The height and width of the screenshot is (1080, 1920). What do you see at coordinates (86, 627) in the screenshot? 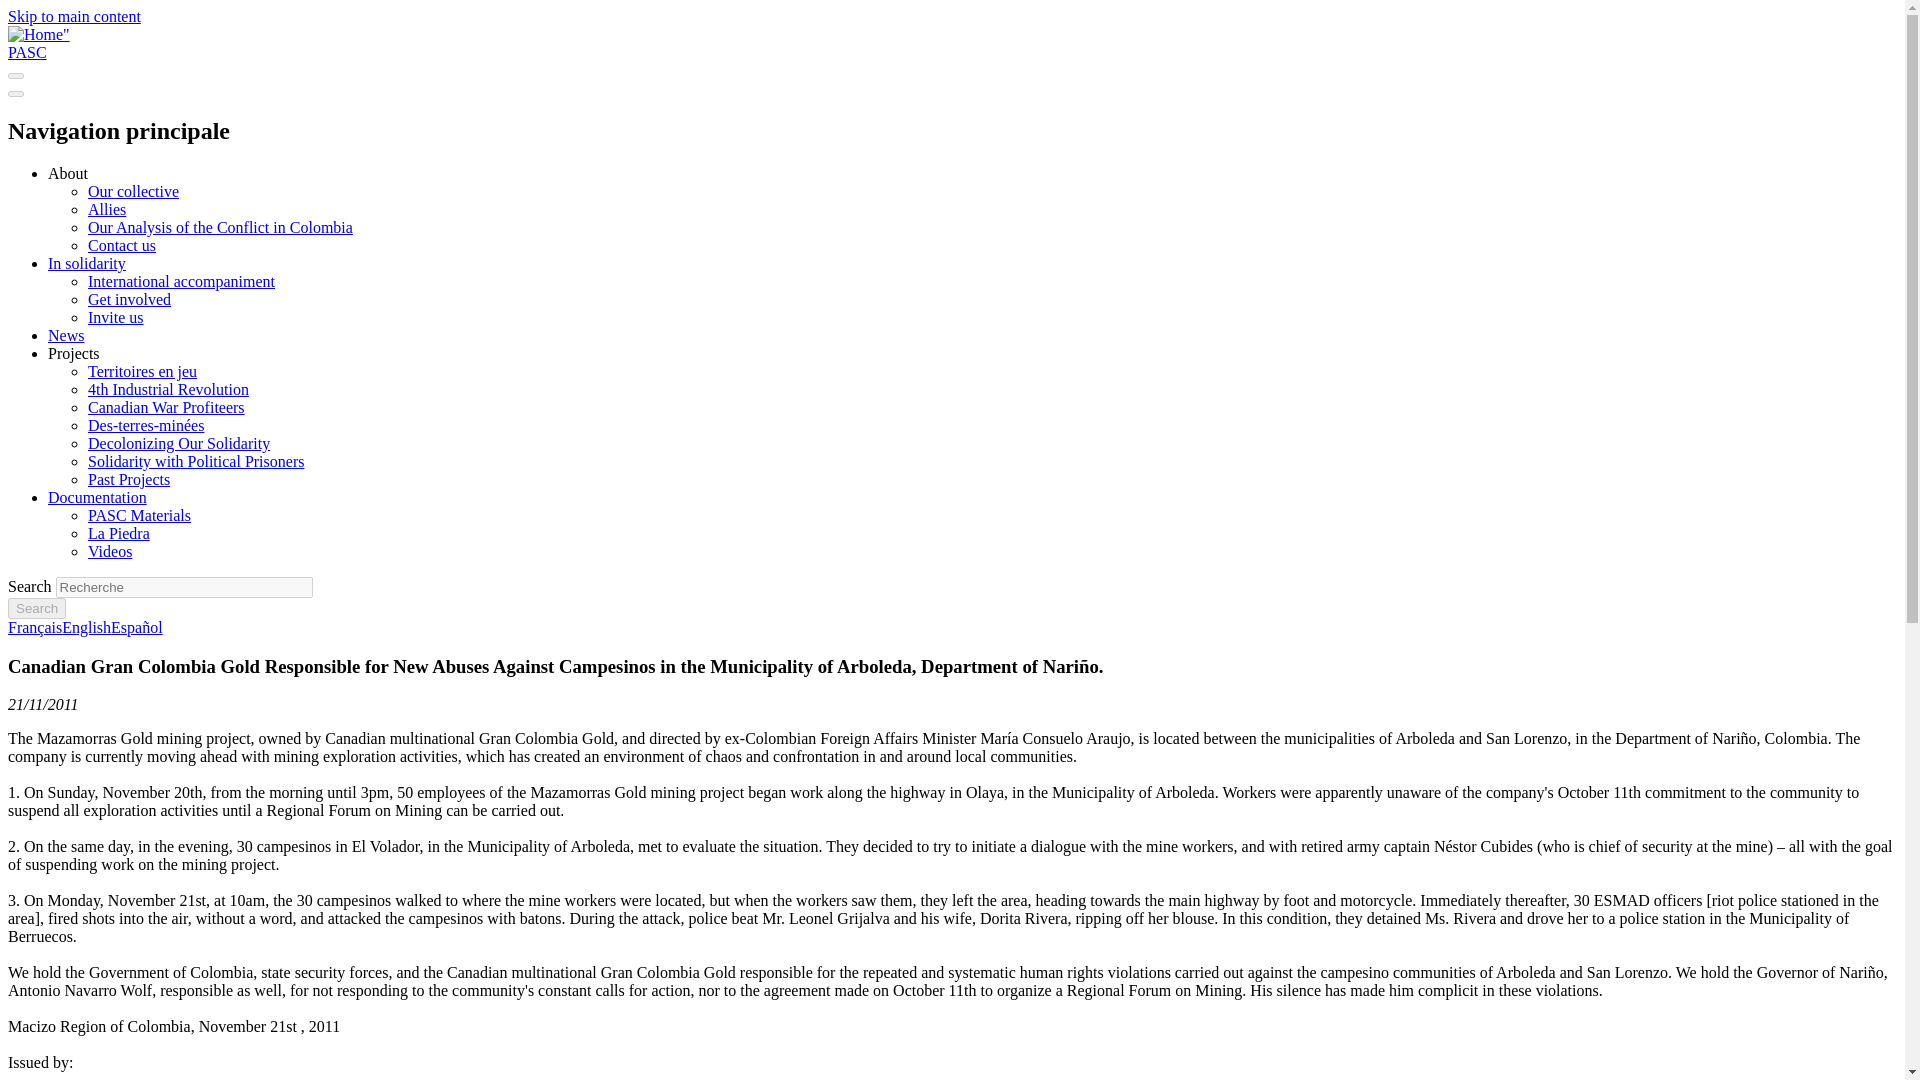
I see `English` at bounding box center [86, 627].